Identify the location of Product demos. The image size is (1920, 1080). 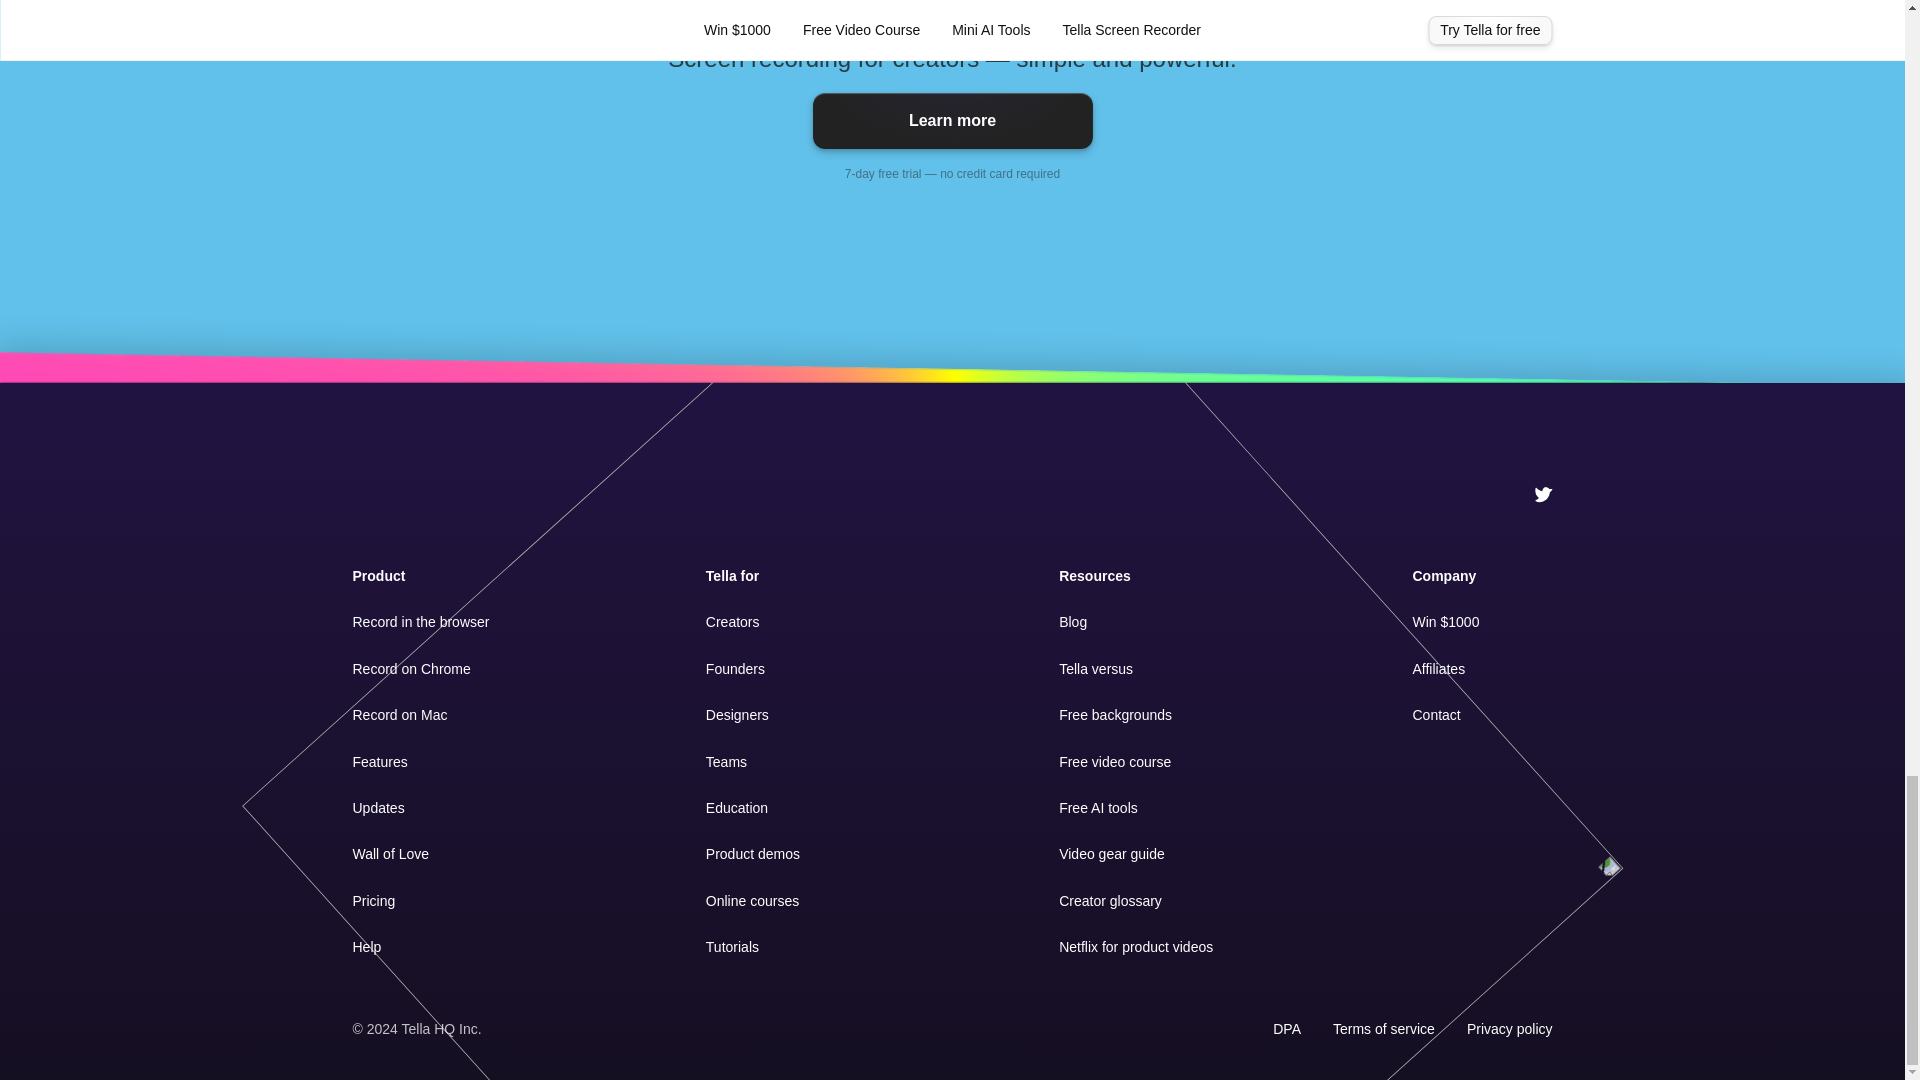
(753, 853).